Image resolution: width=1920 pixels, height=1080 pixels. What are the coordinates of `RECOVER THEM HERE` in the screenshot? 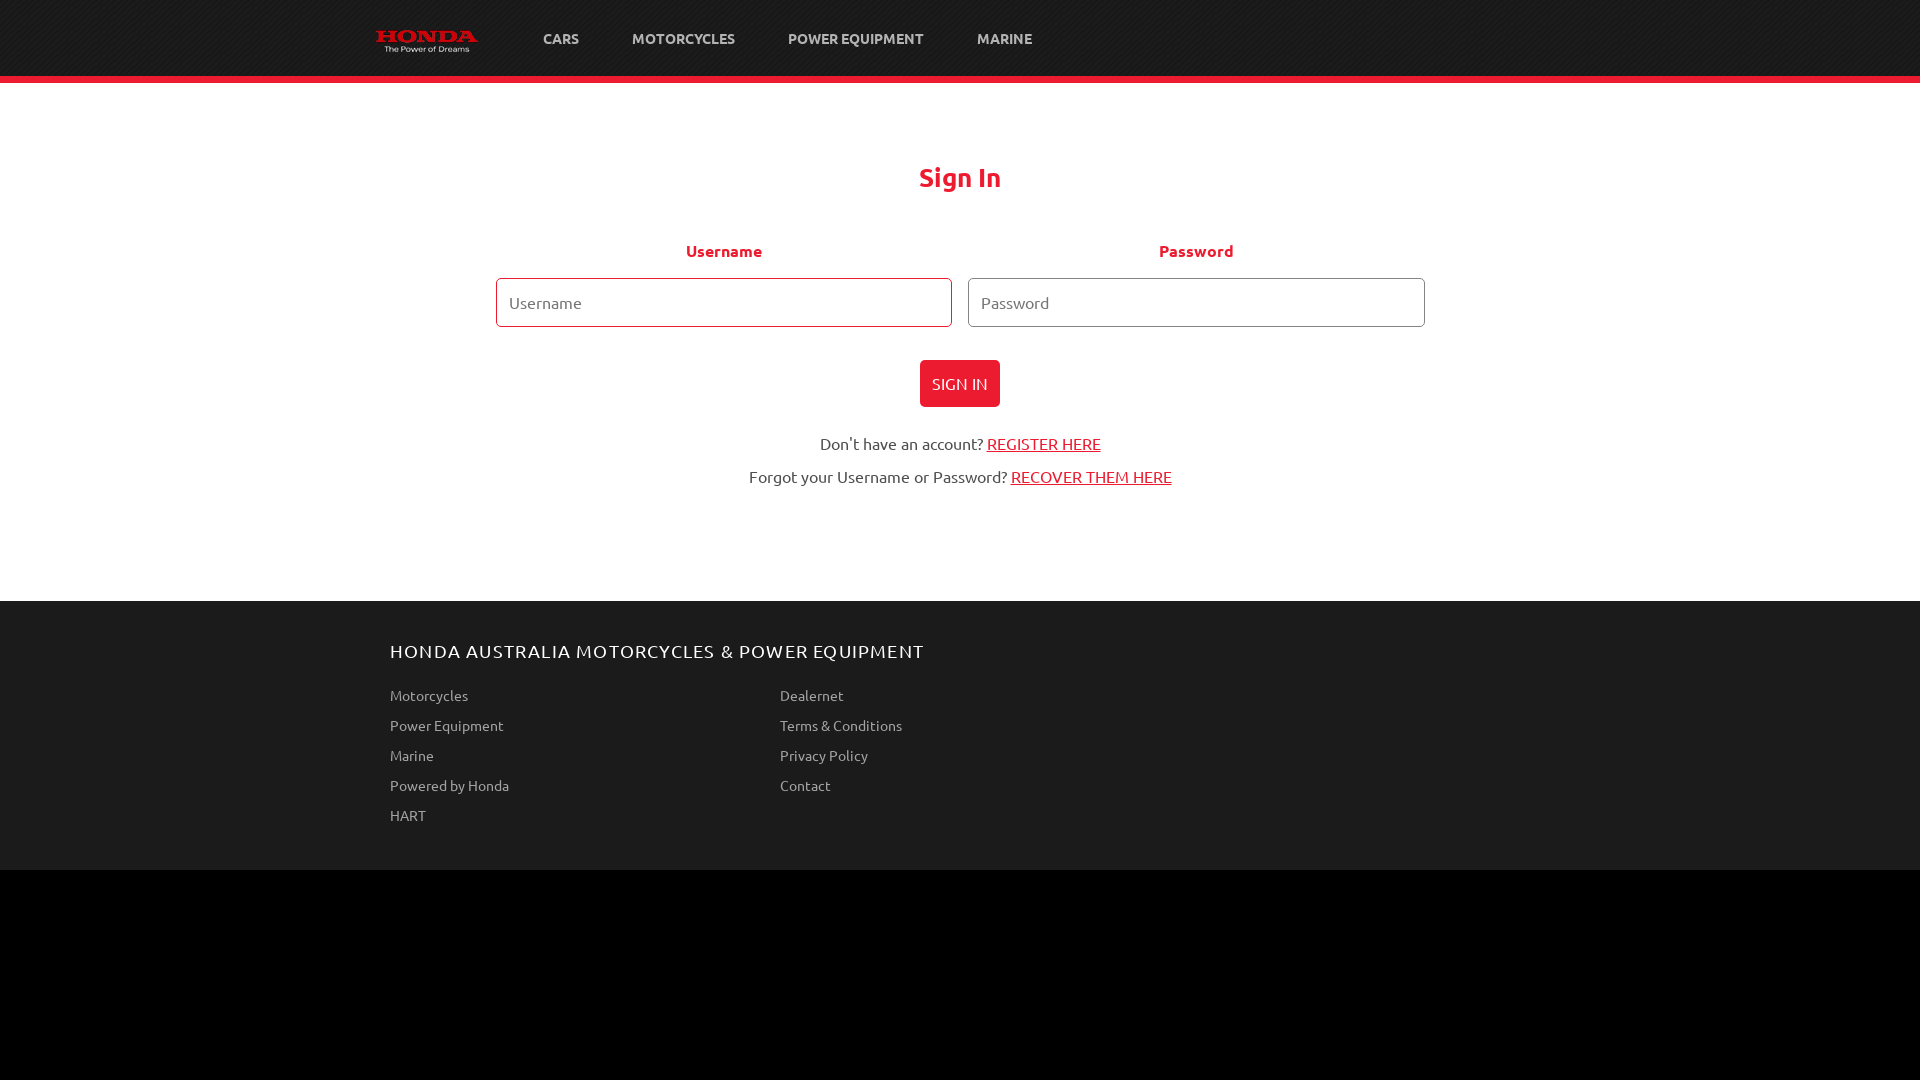 It's located at (1090, 476).